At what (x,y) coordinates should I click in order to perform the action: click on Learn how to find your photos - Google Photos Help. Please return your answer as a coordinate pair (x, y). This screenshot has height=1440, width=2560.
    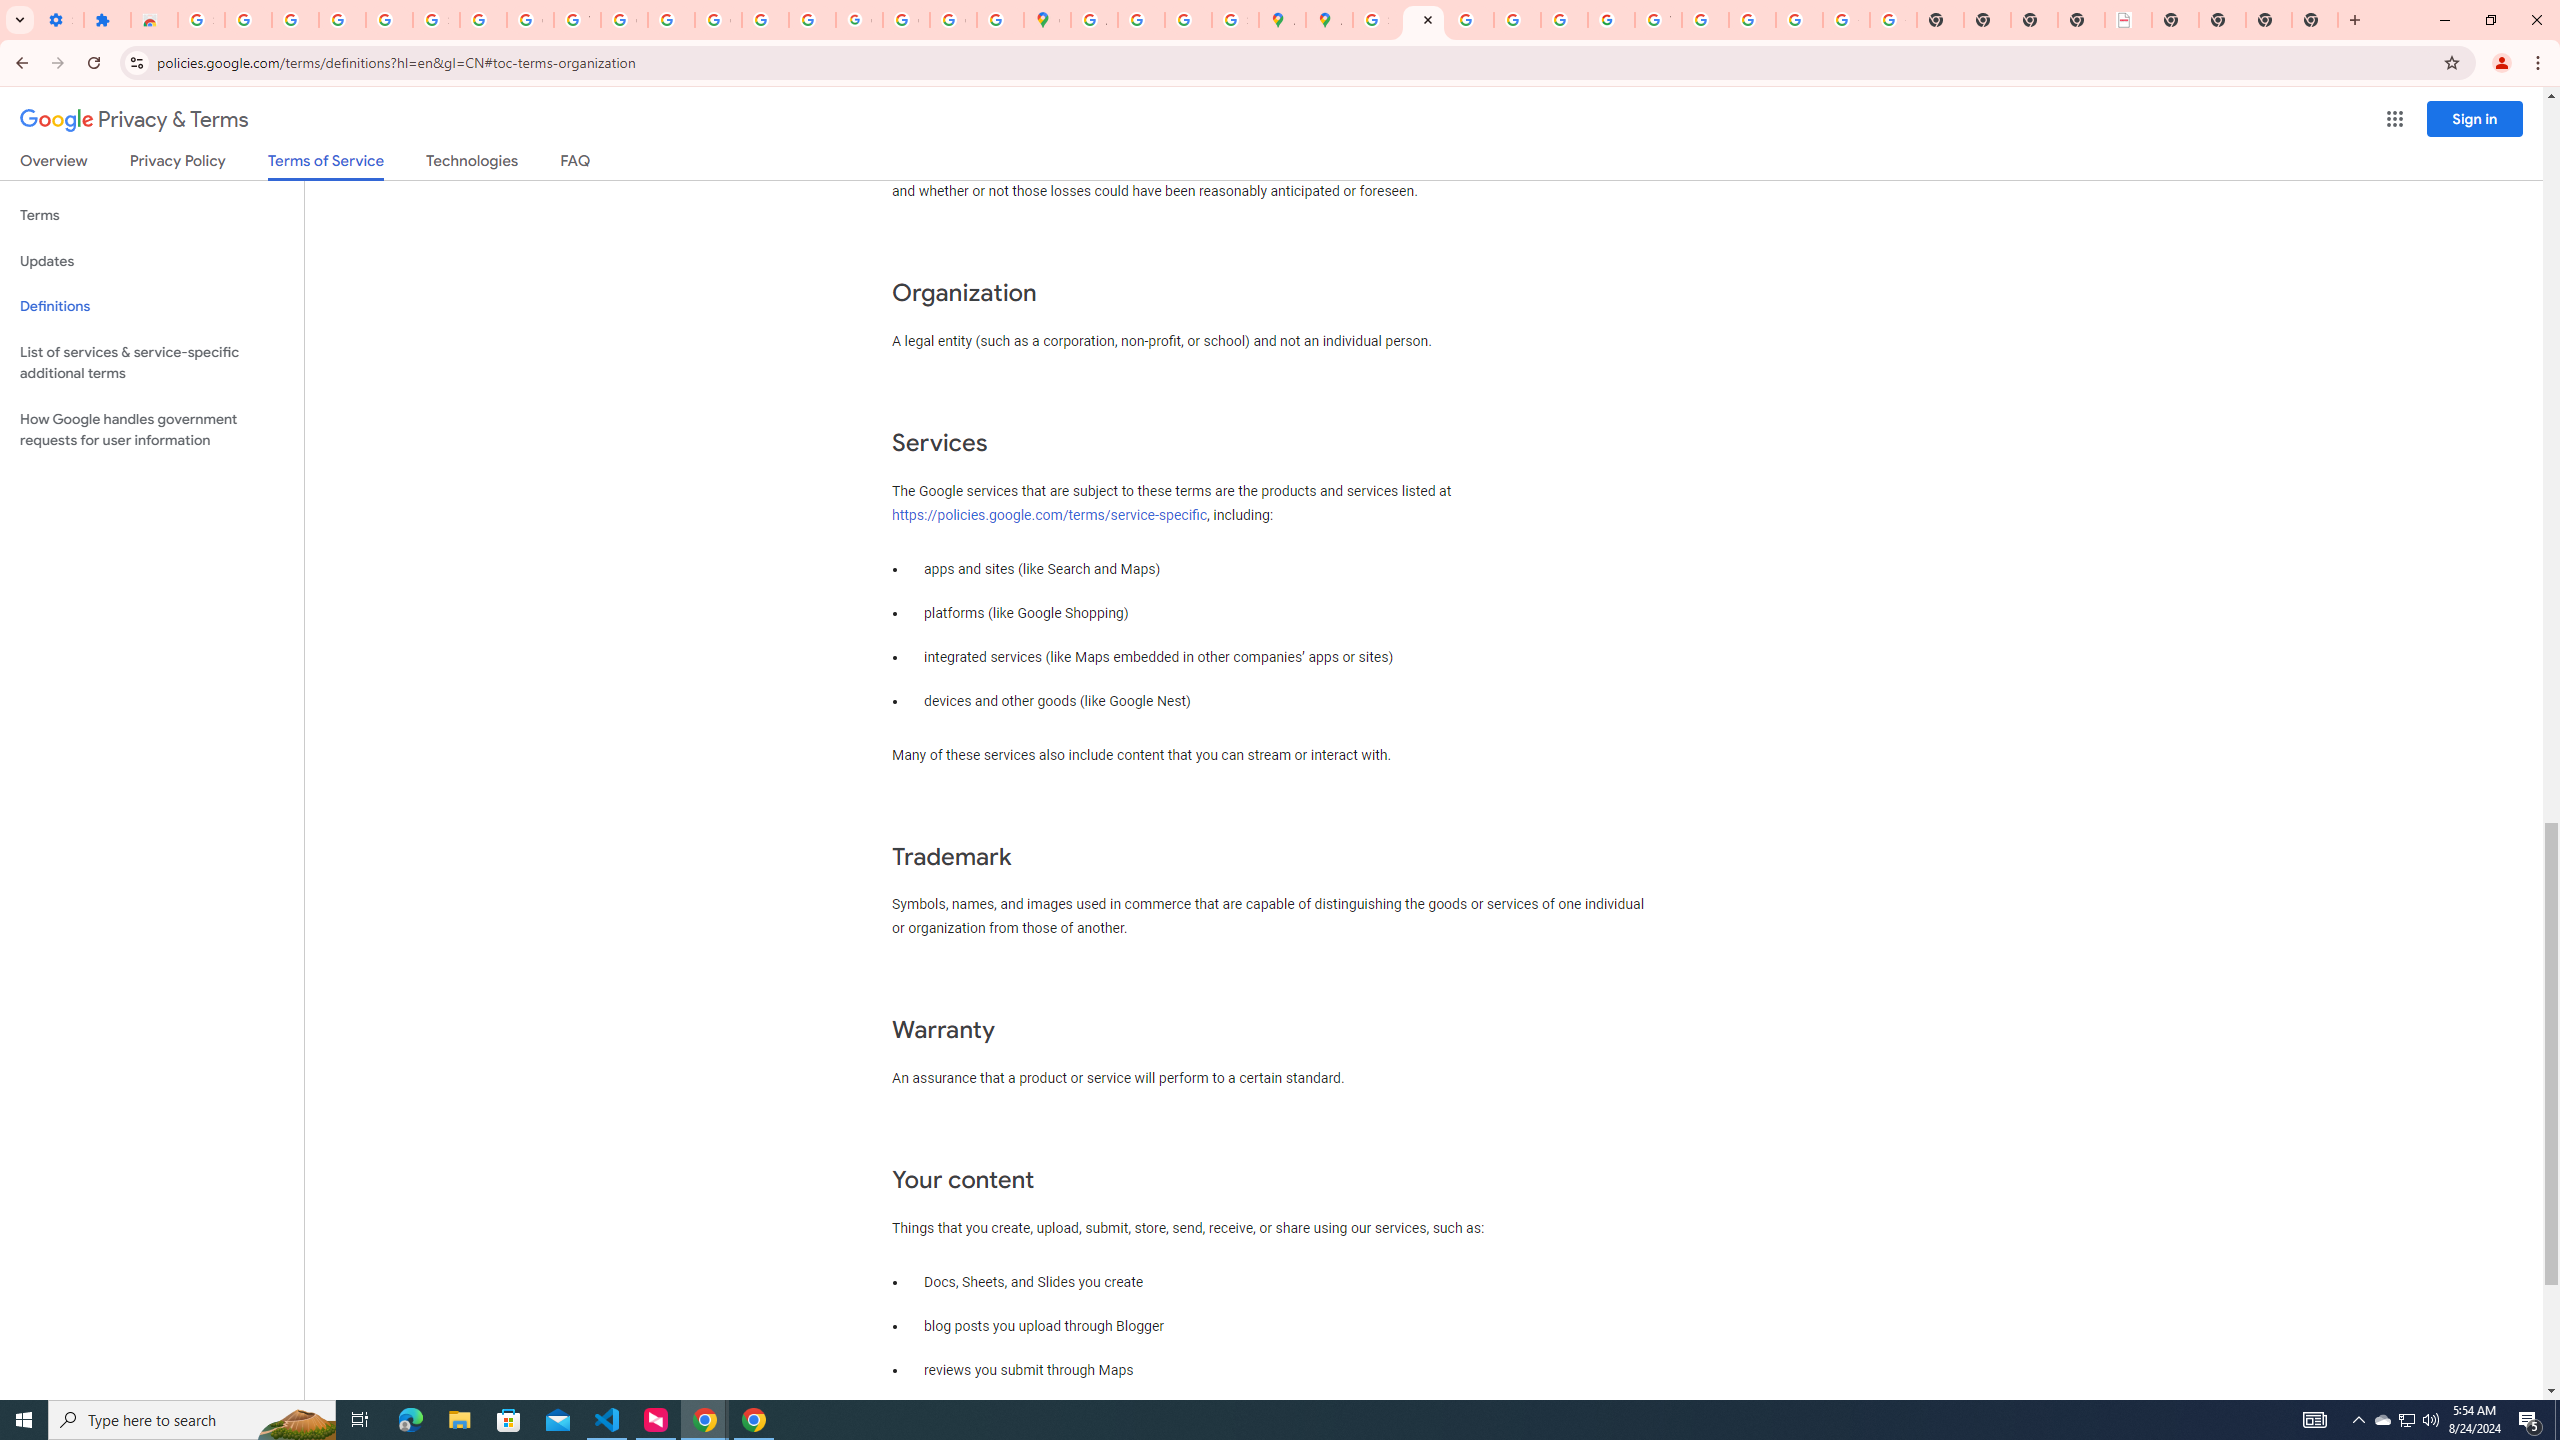
    Looking at the image, I should click on (341, 20).